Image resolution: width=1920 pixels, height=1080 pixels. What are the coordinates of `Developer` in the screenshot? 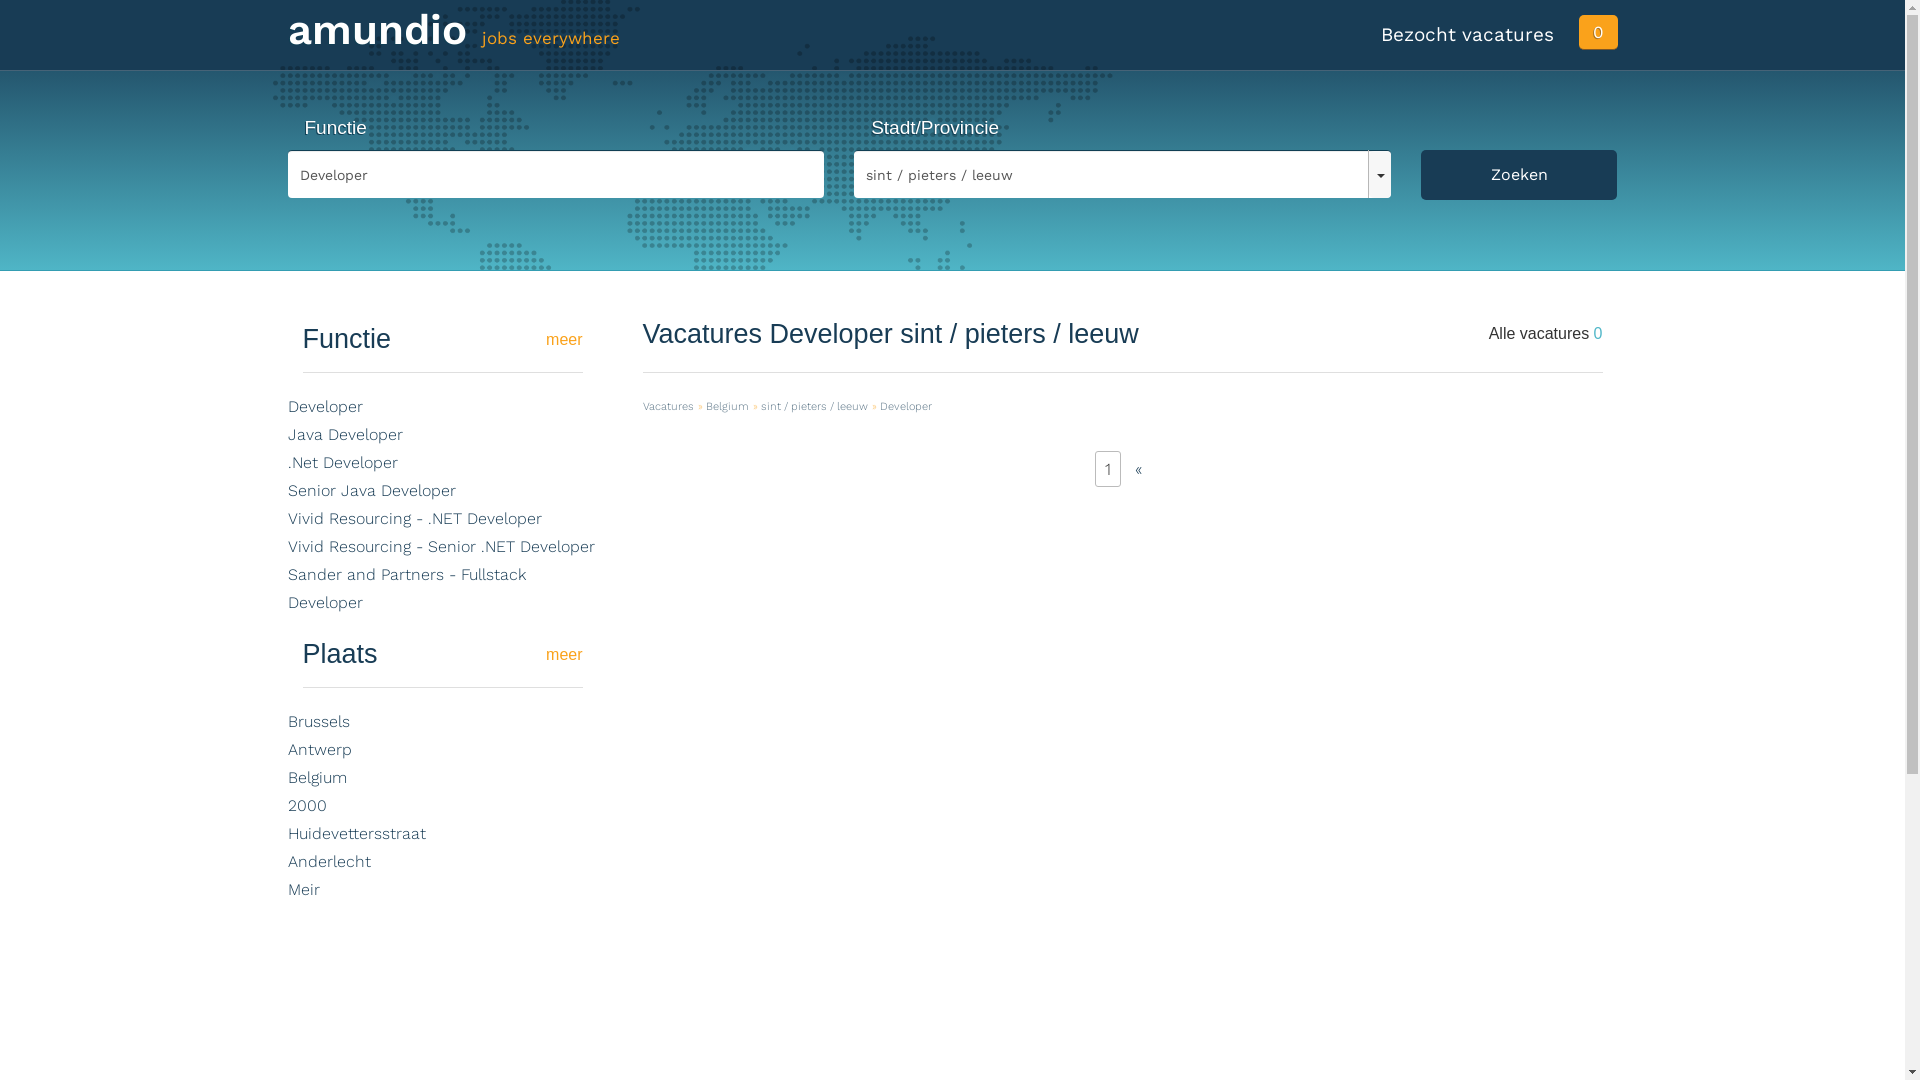 It's located at (906, 406).